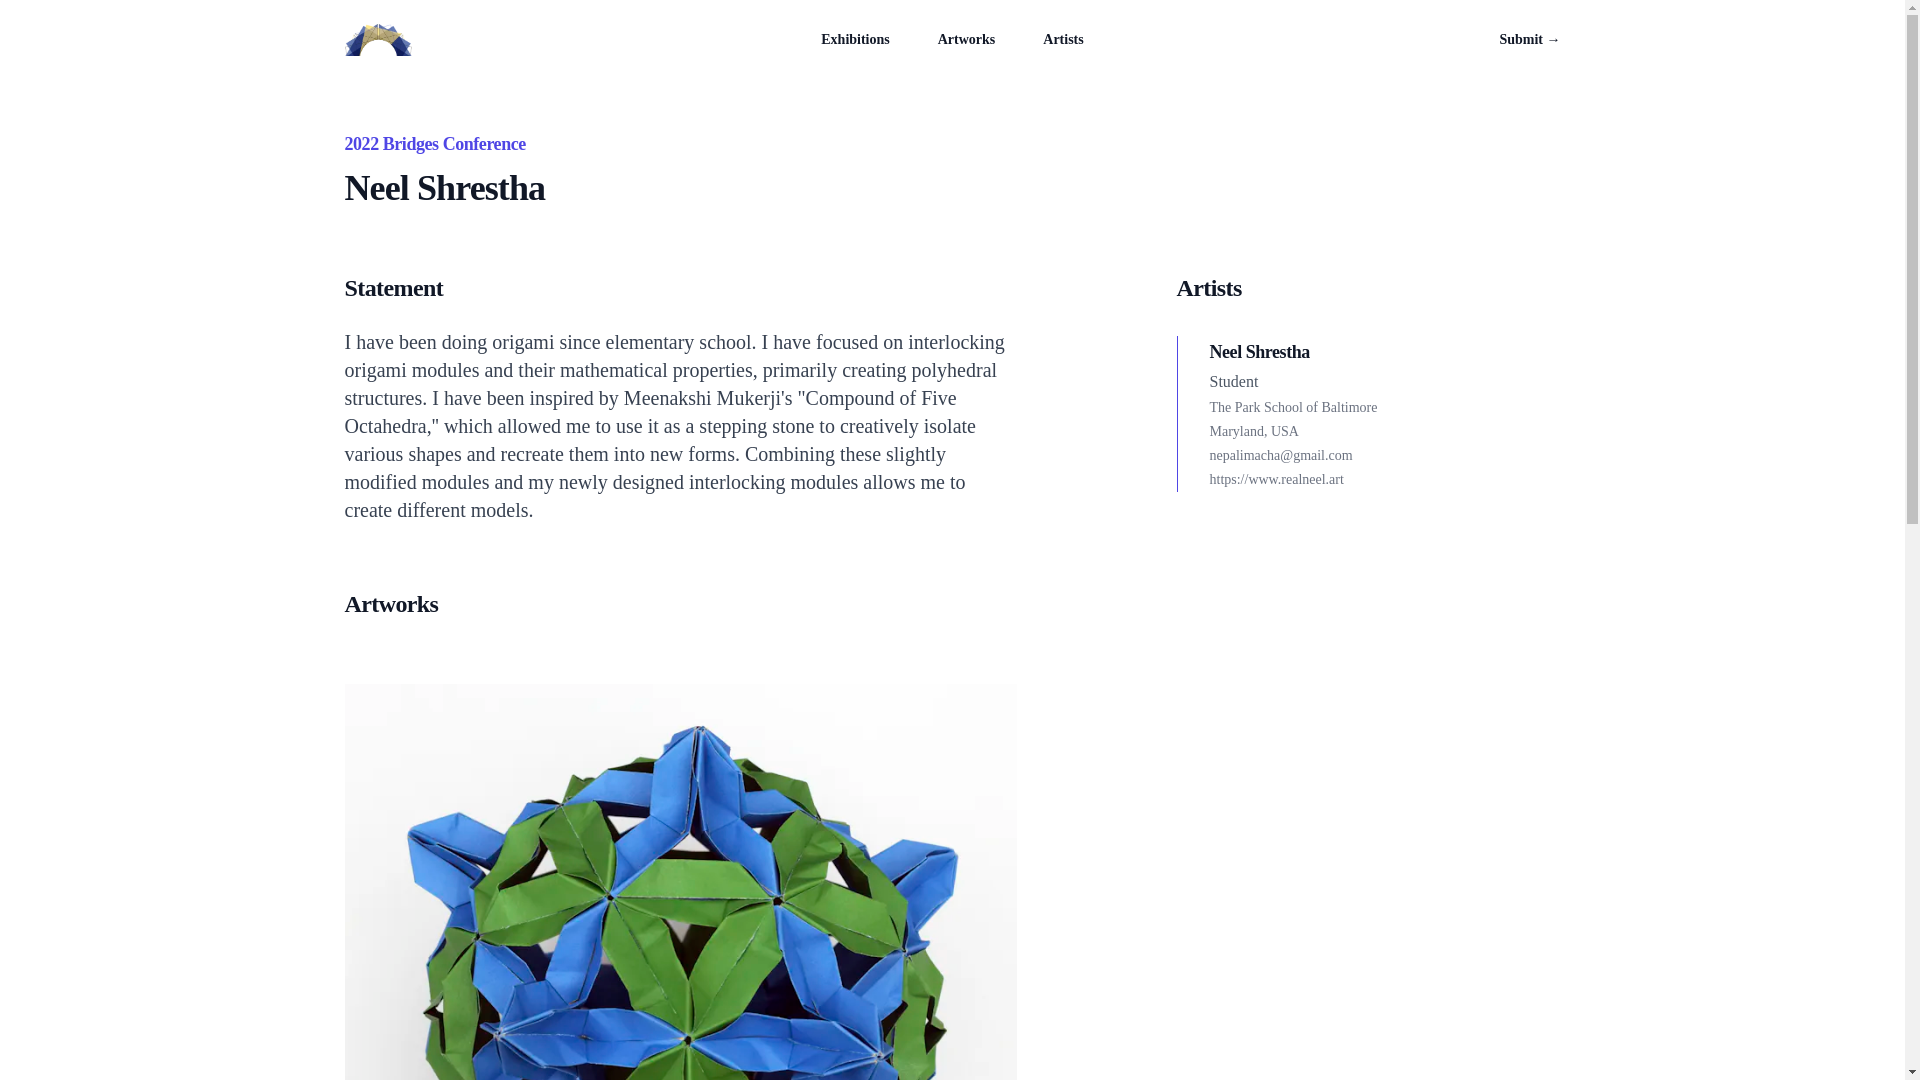 Image resolution: width=1920 pixels, height=1080 pixels. Describe the element at coordinates (434, 144) in the screenshot. I see `2022 Bridges Conference` at that location.